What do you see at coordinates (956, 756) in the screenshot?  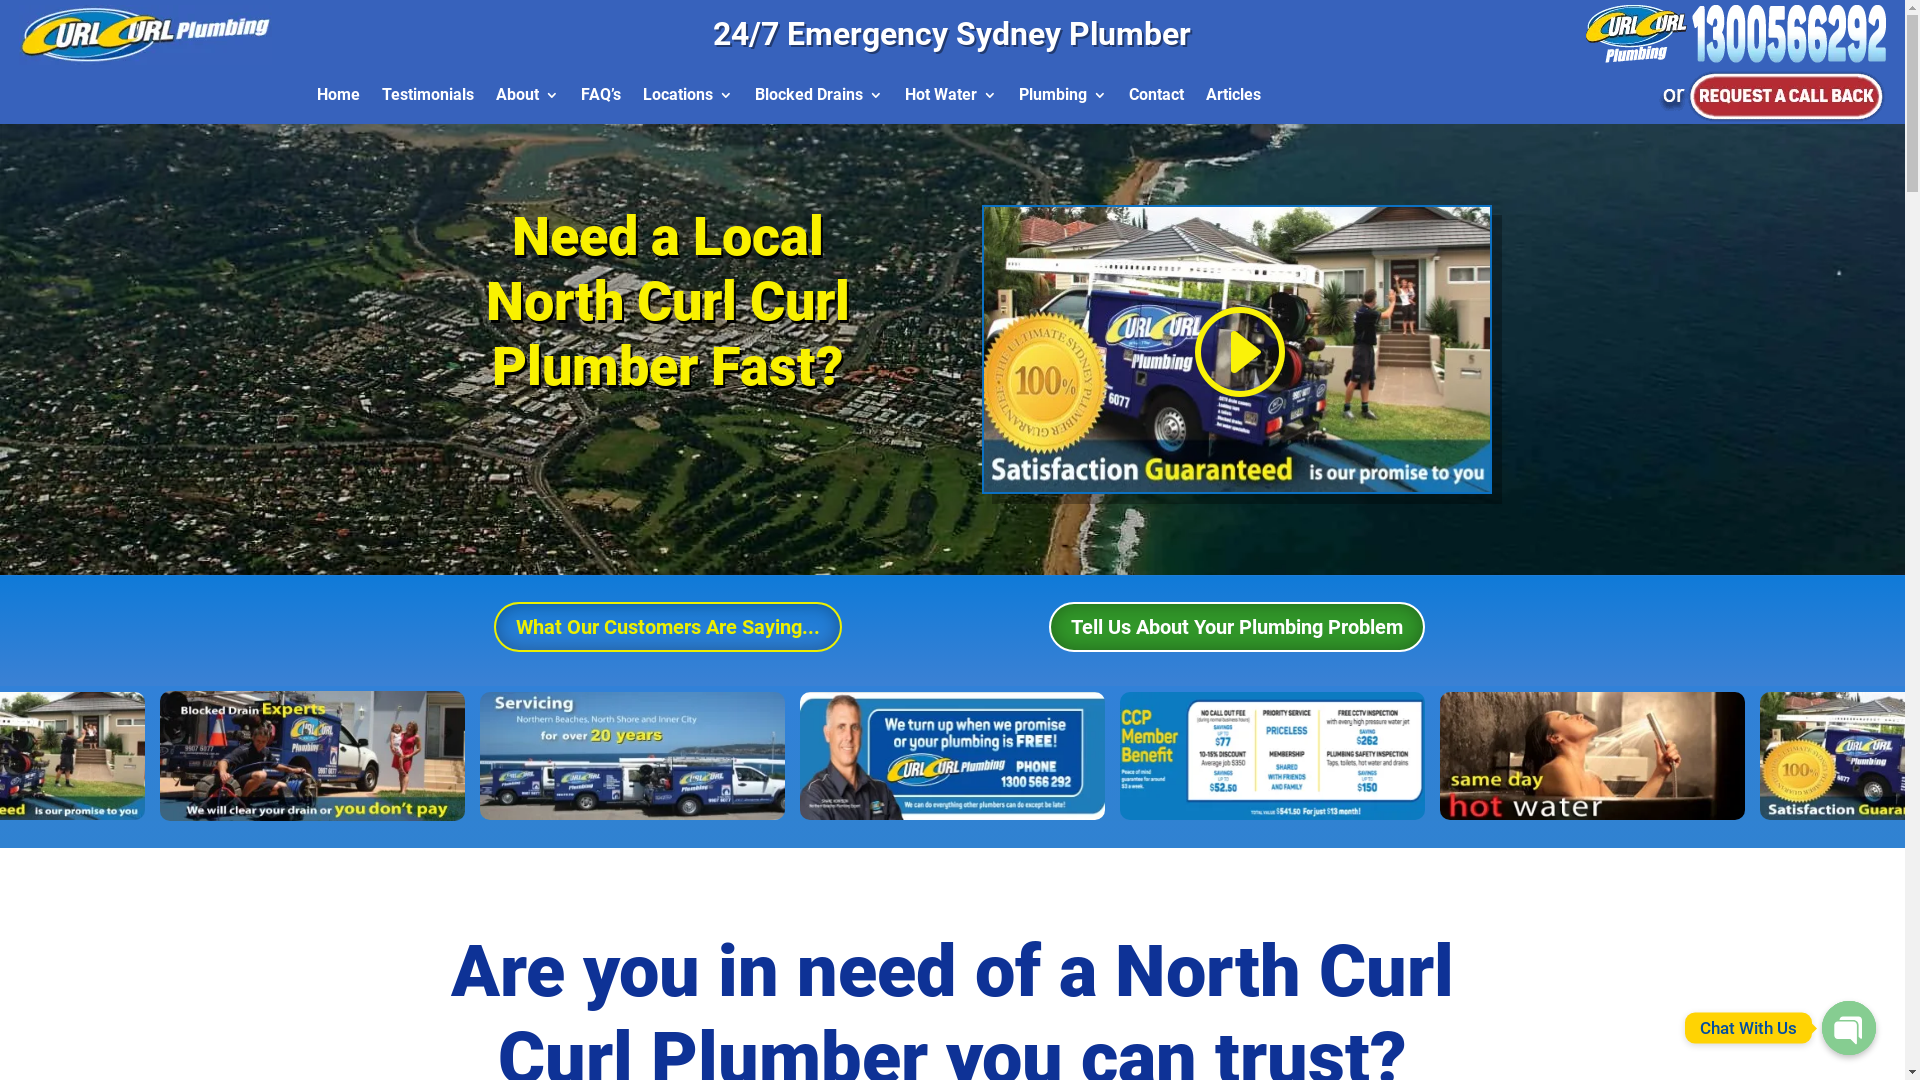 I see `We turn up when we promise or your plumbing is free!` at bounding box center [956, 756].